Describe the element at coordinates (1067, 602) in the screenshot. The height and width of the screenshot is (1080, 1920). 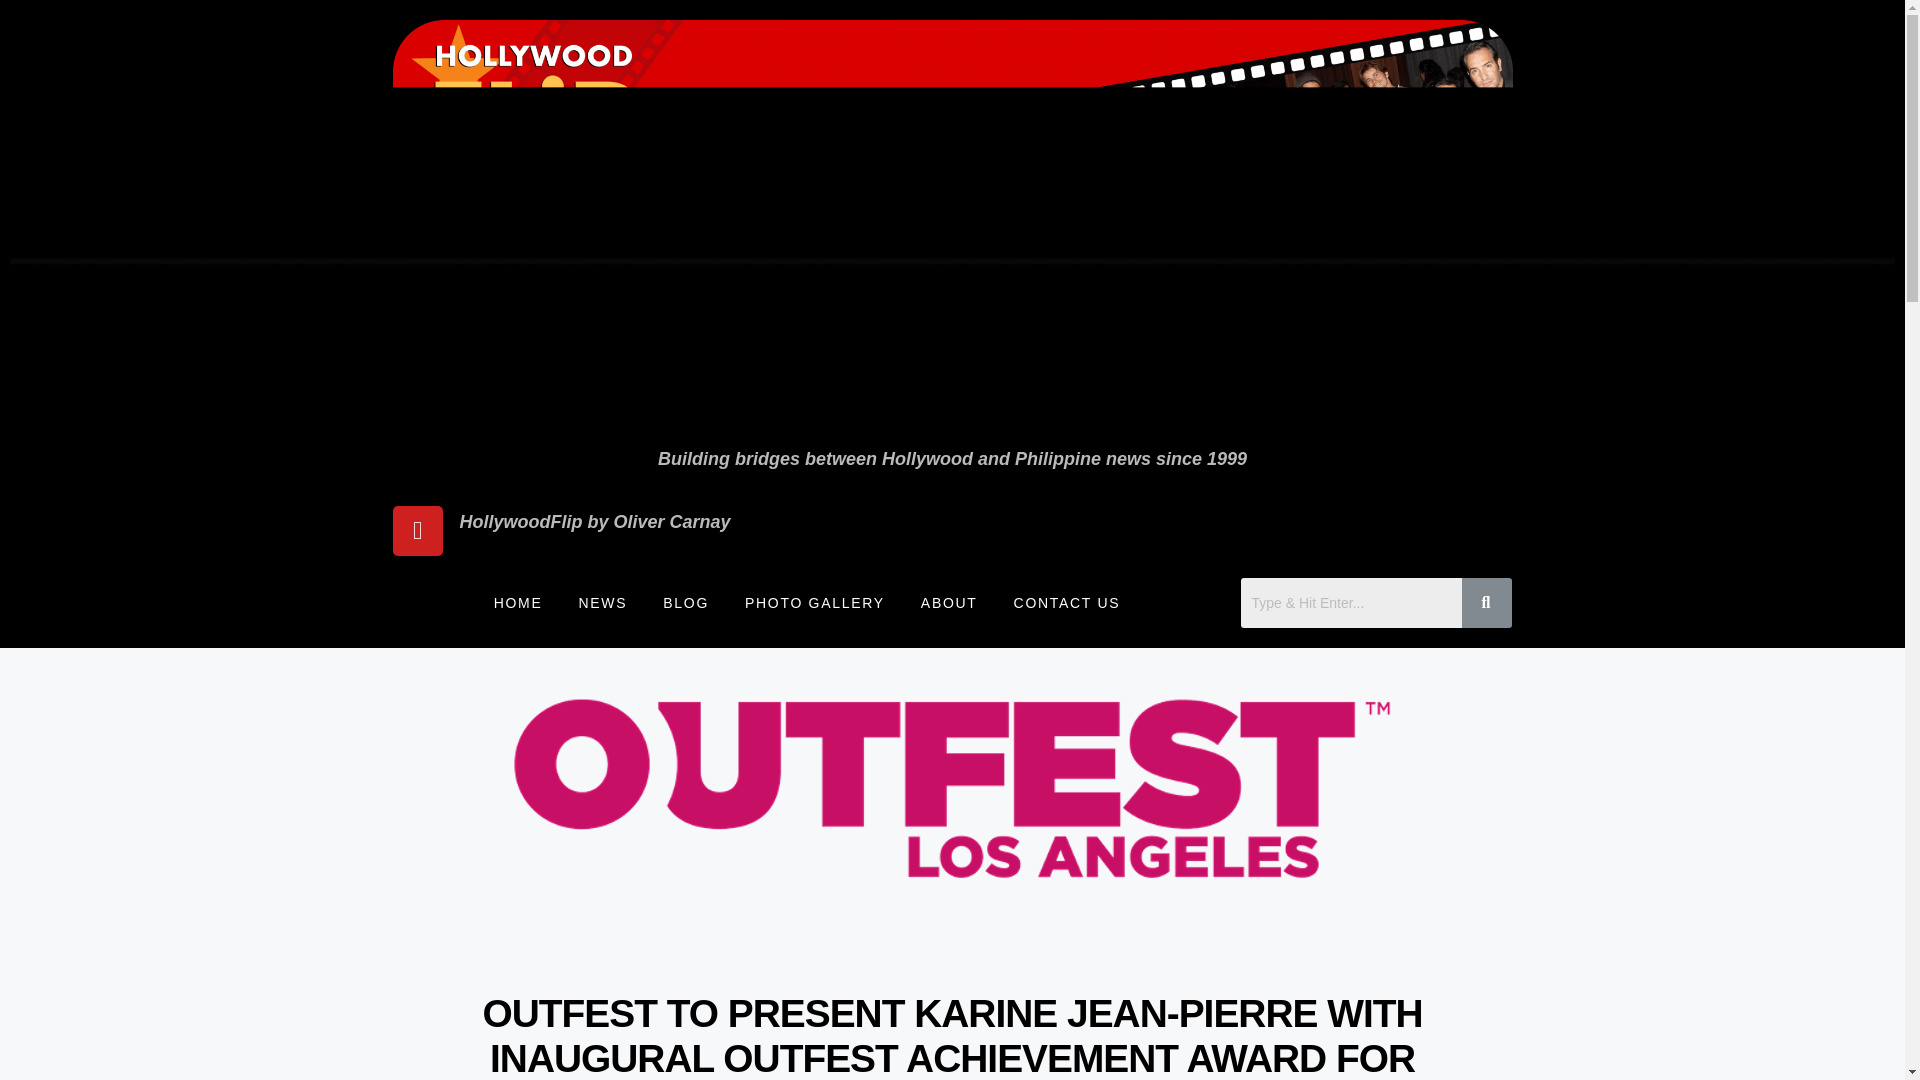
I see `CONTACT US` at that location.